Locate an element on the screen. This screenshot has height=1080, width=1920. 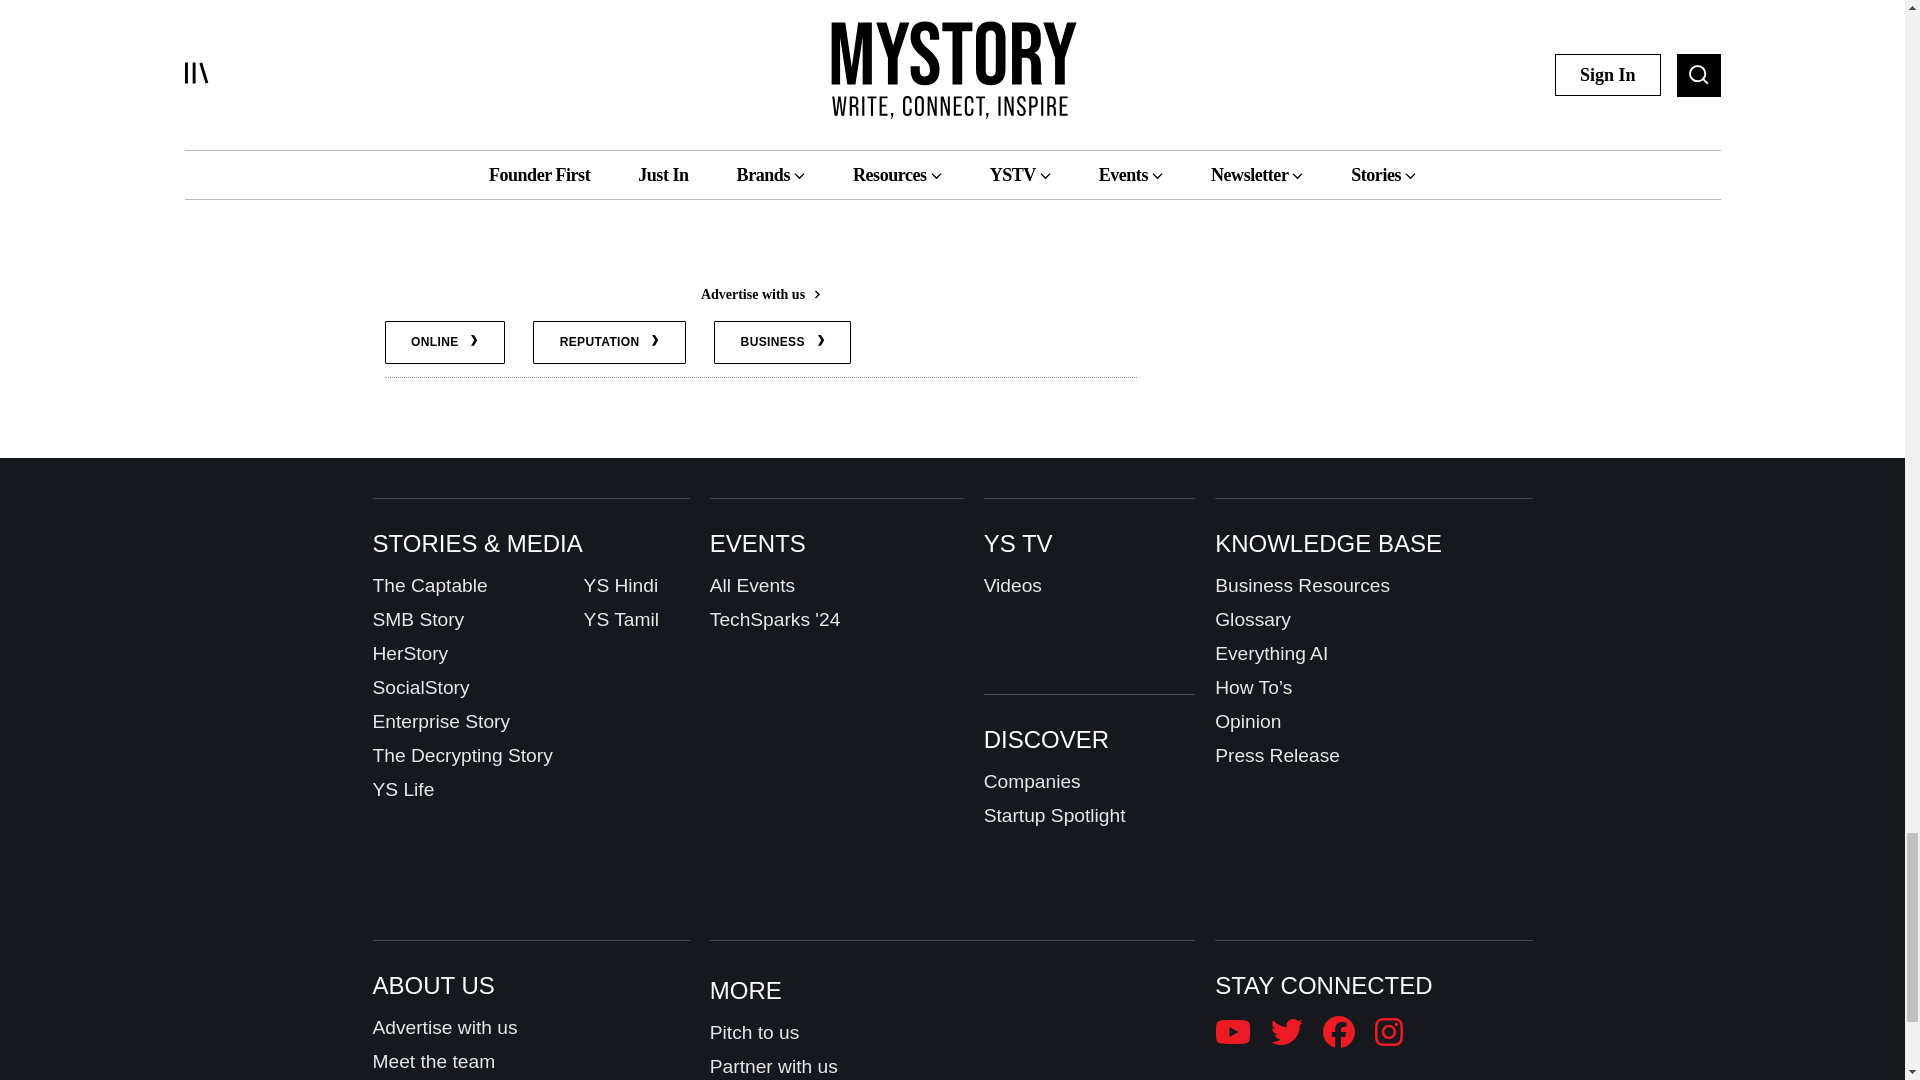
BUSINESS is located at coordinates (782, 342).